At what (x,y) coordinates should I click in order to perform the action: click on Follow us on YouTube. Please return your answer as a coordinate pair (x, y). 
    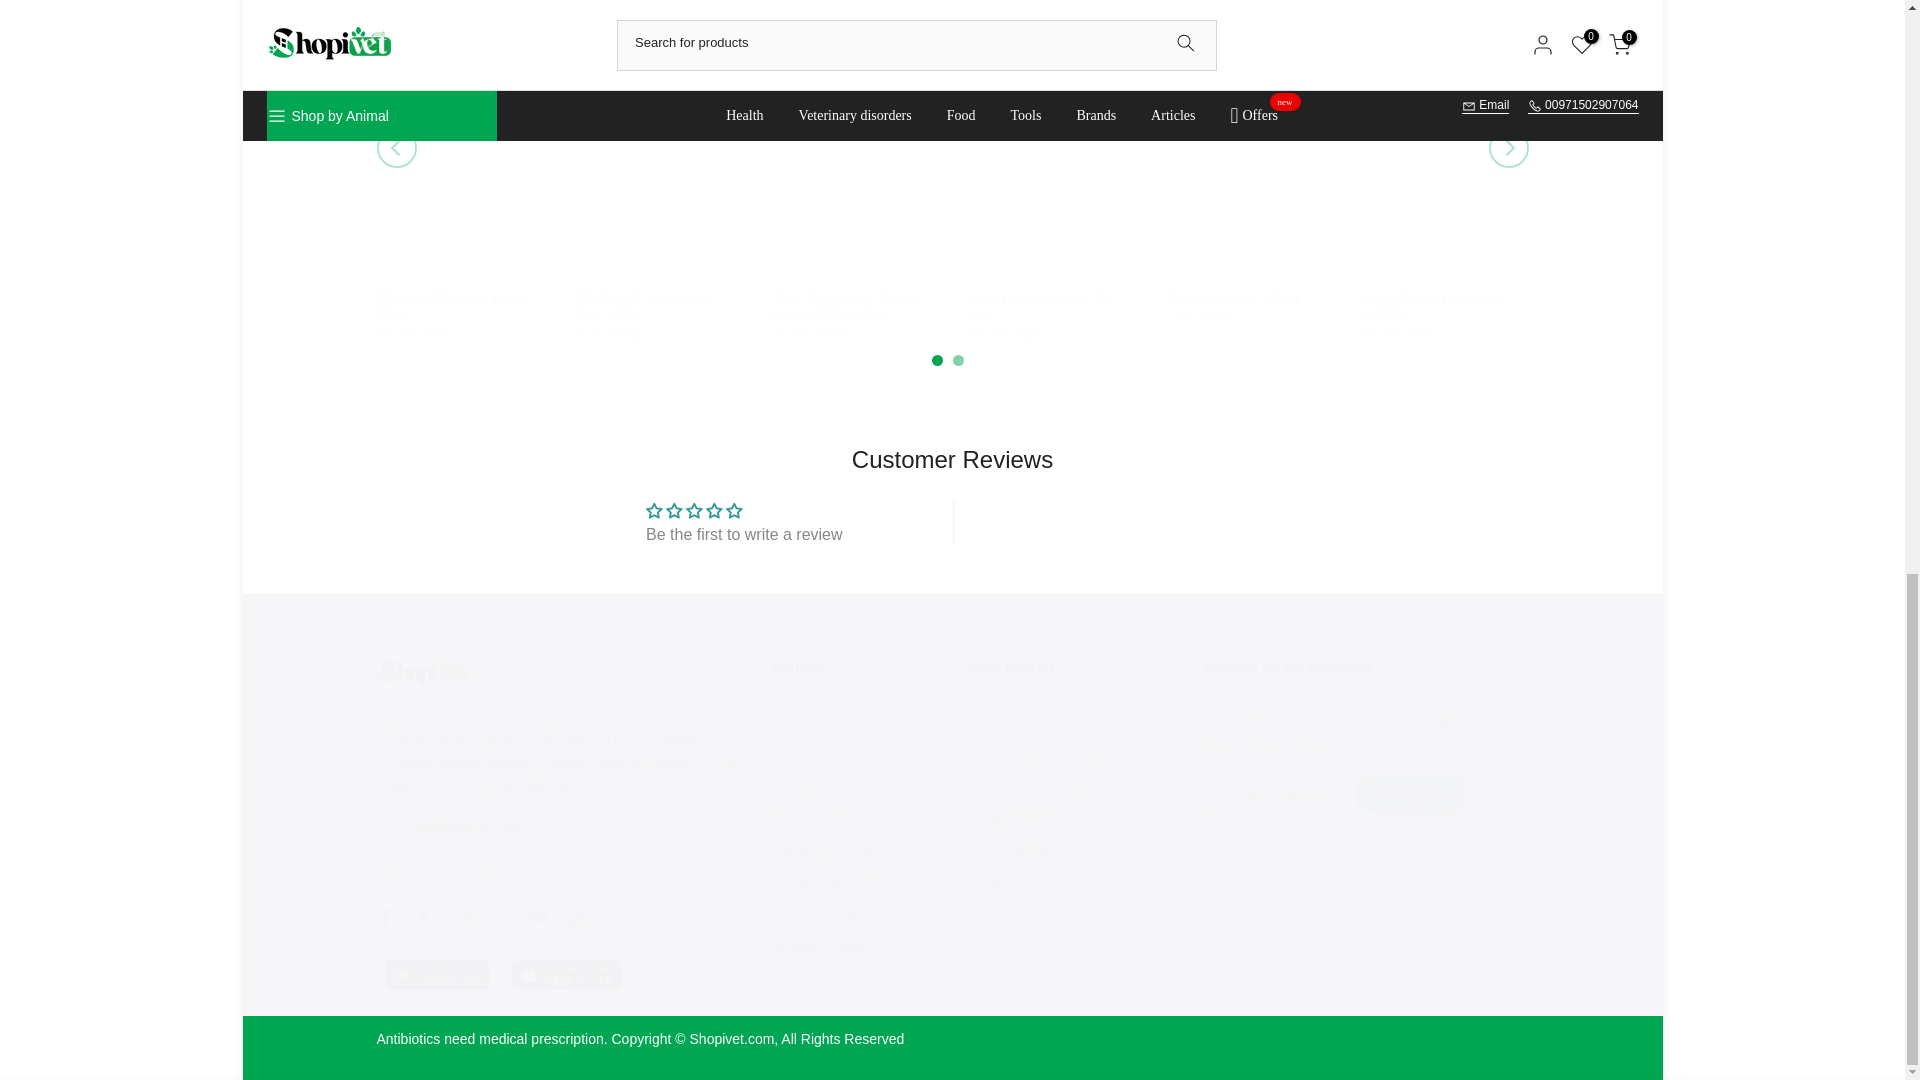
    Looking at the image, I should click on (536, 916).